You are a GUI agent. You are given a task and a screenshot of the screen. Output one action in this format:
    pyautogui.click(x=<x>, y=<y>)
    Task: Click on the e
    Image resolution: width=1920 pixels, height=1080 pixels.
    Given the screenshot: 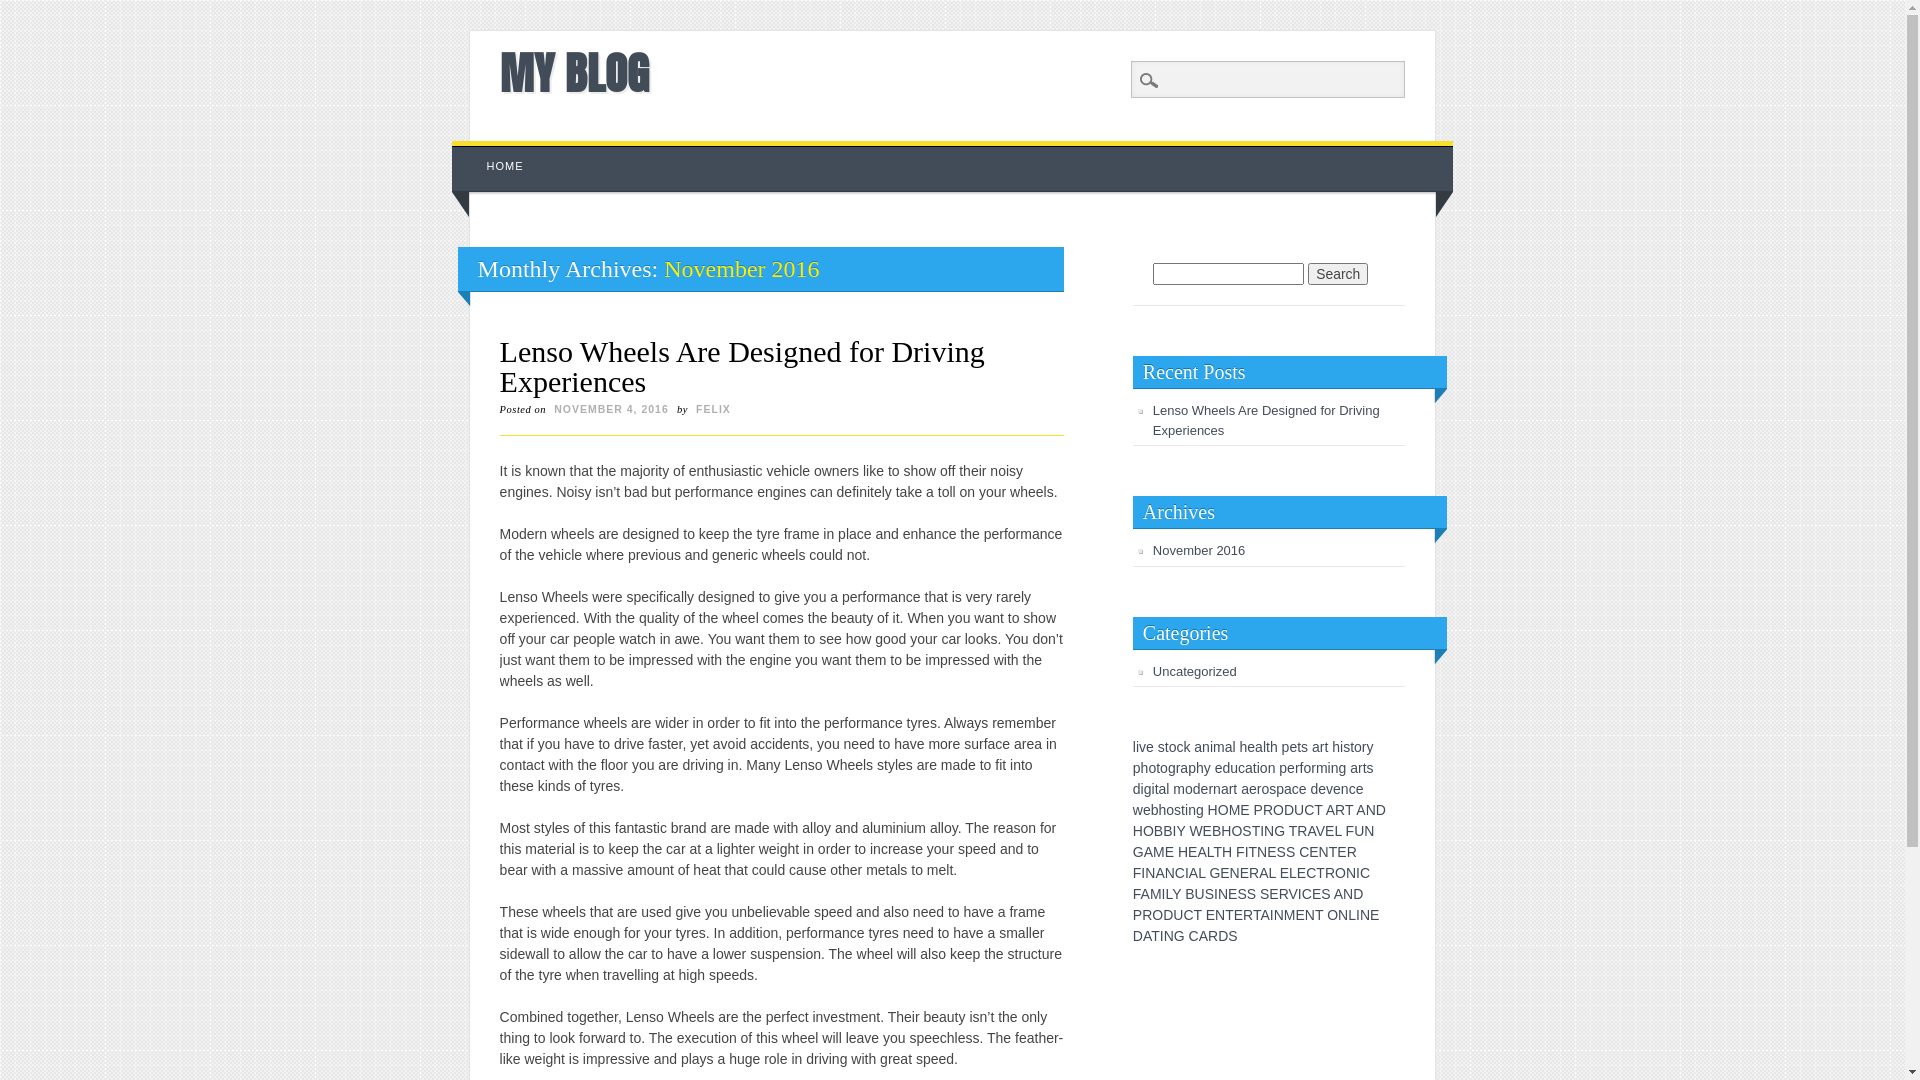 What is the action you would take?
    pyautogui.click(x=1253, y=789)
    